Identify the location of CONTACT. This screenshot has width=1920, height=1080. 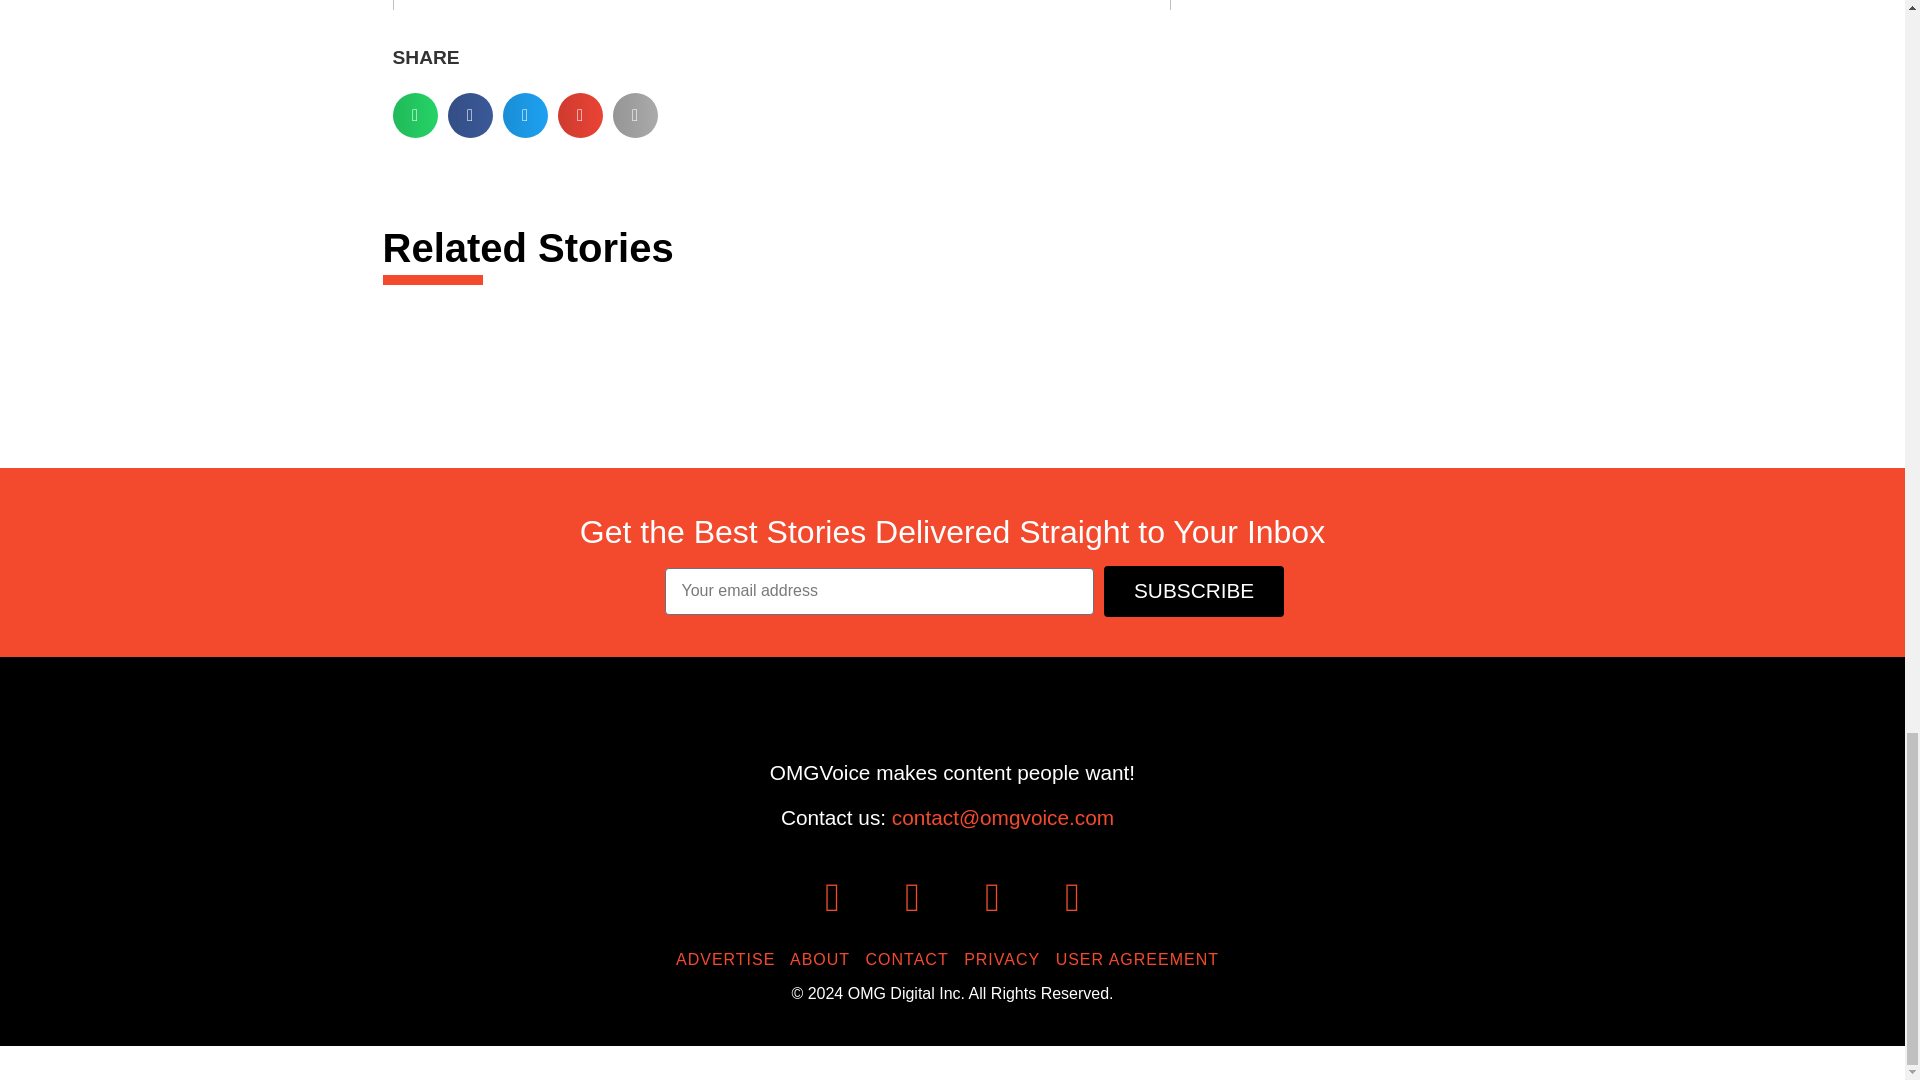
(912, 959).